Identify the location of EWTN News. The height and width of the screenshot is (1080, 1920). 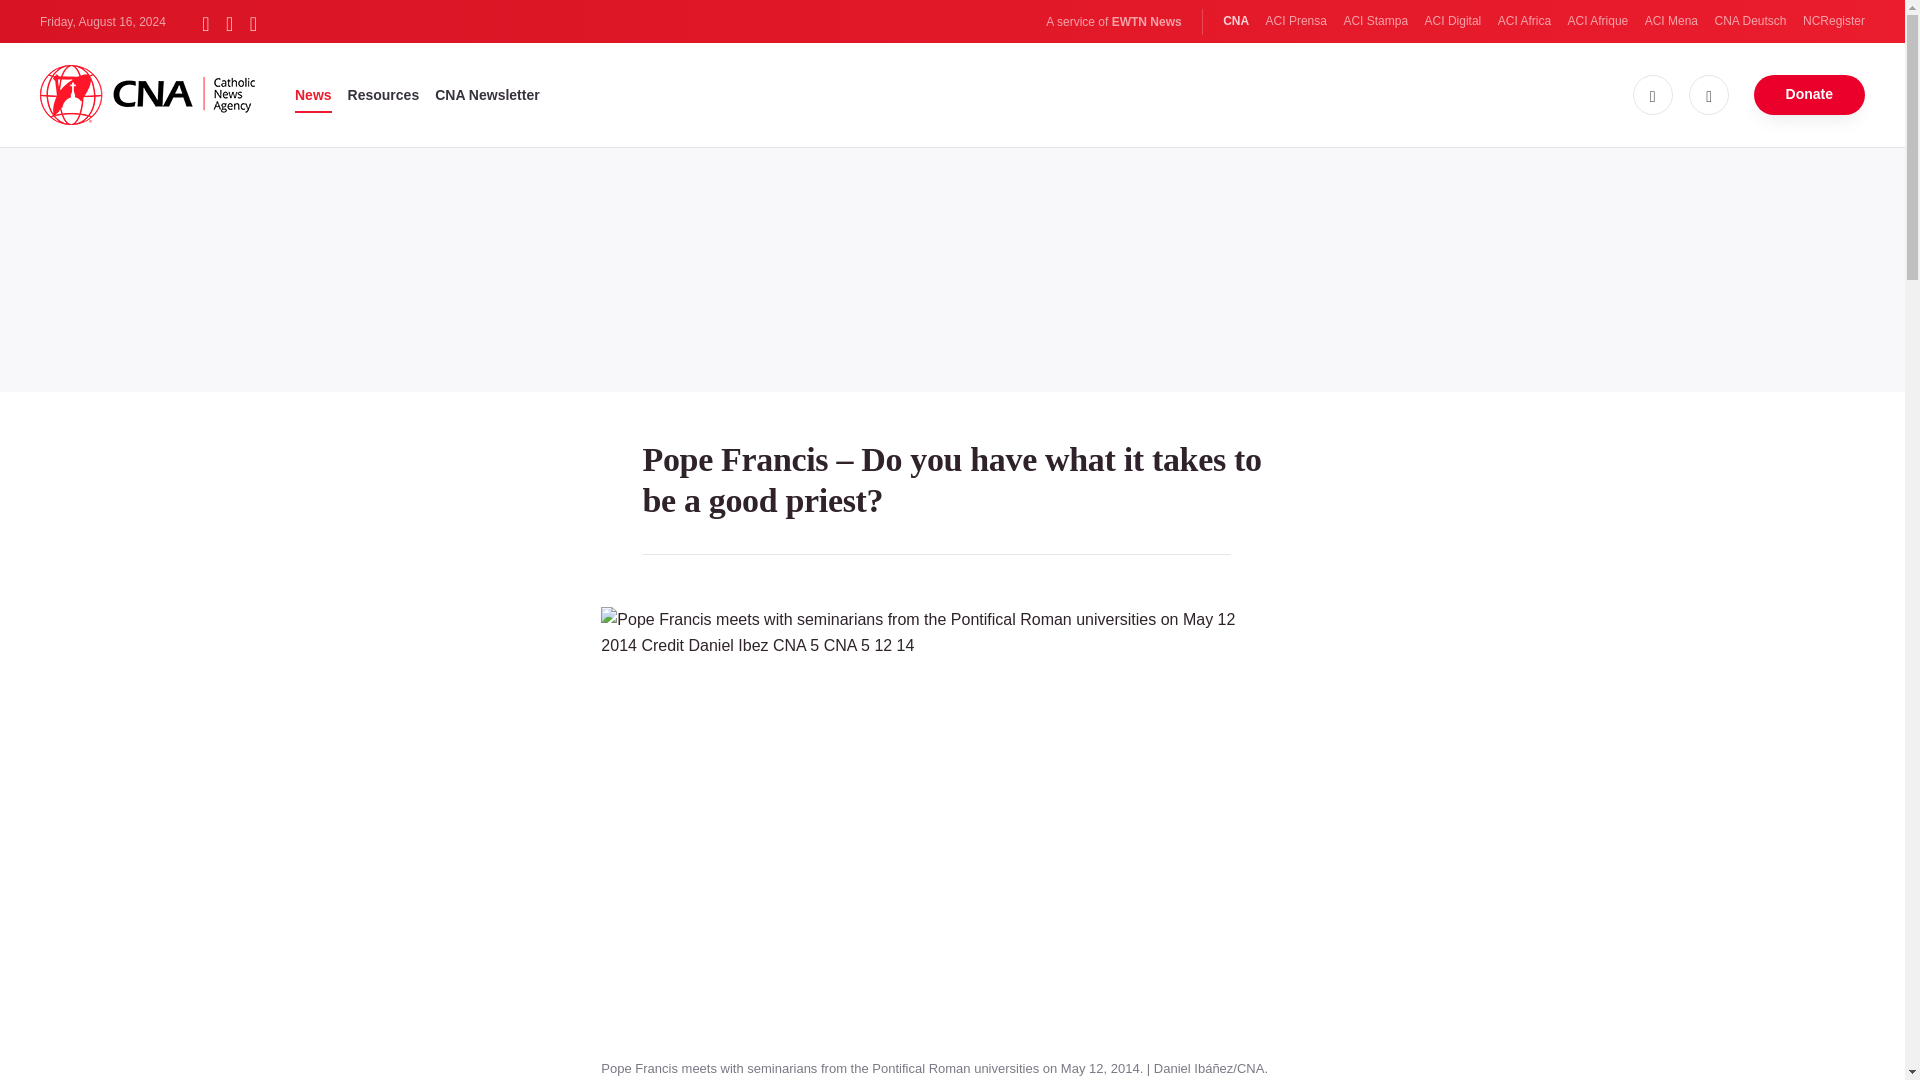
(1146, 22).